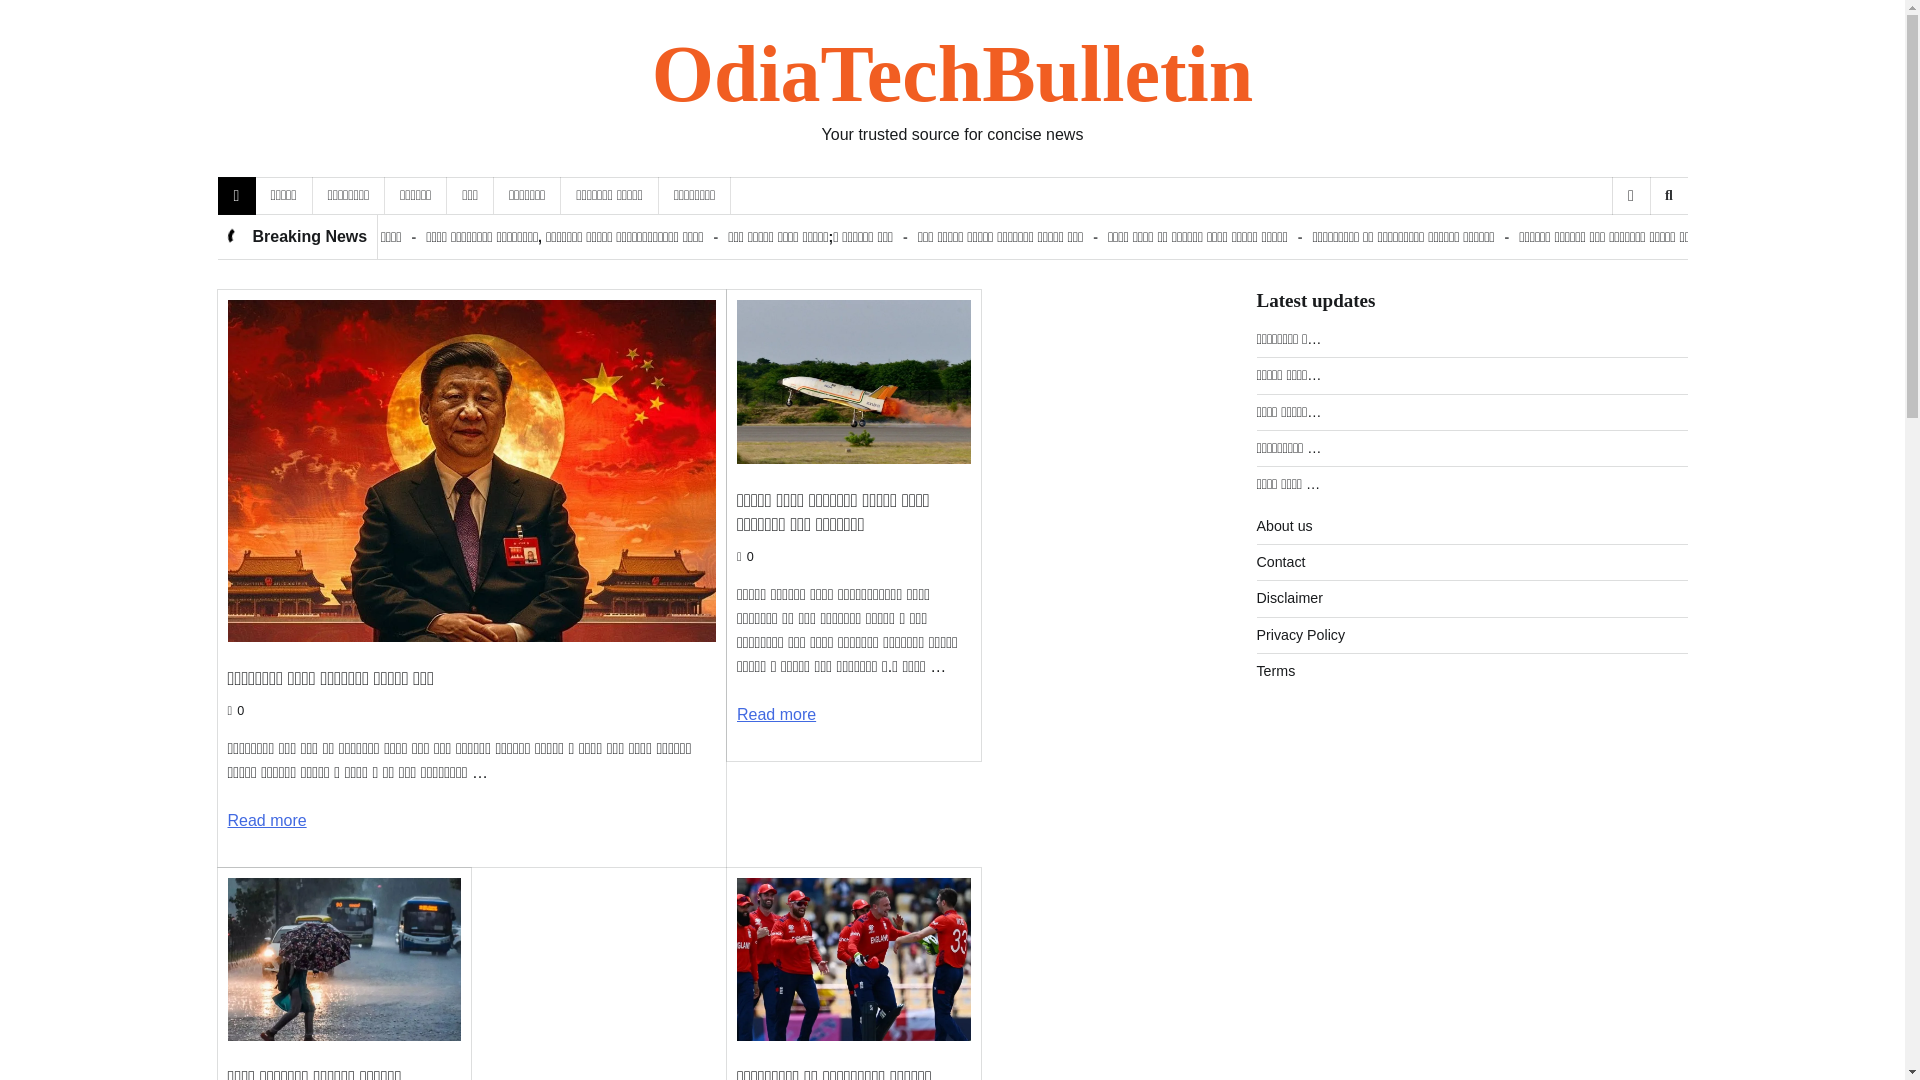 The height and width of the screenshot is (1080, 1920). I want to click on Search, so click(1668, 196).